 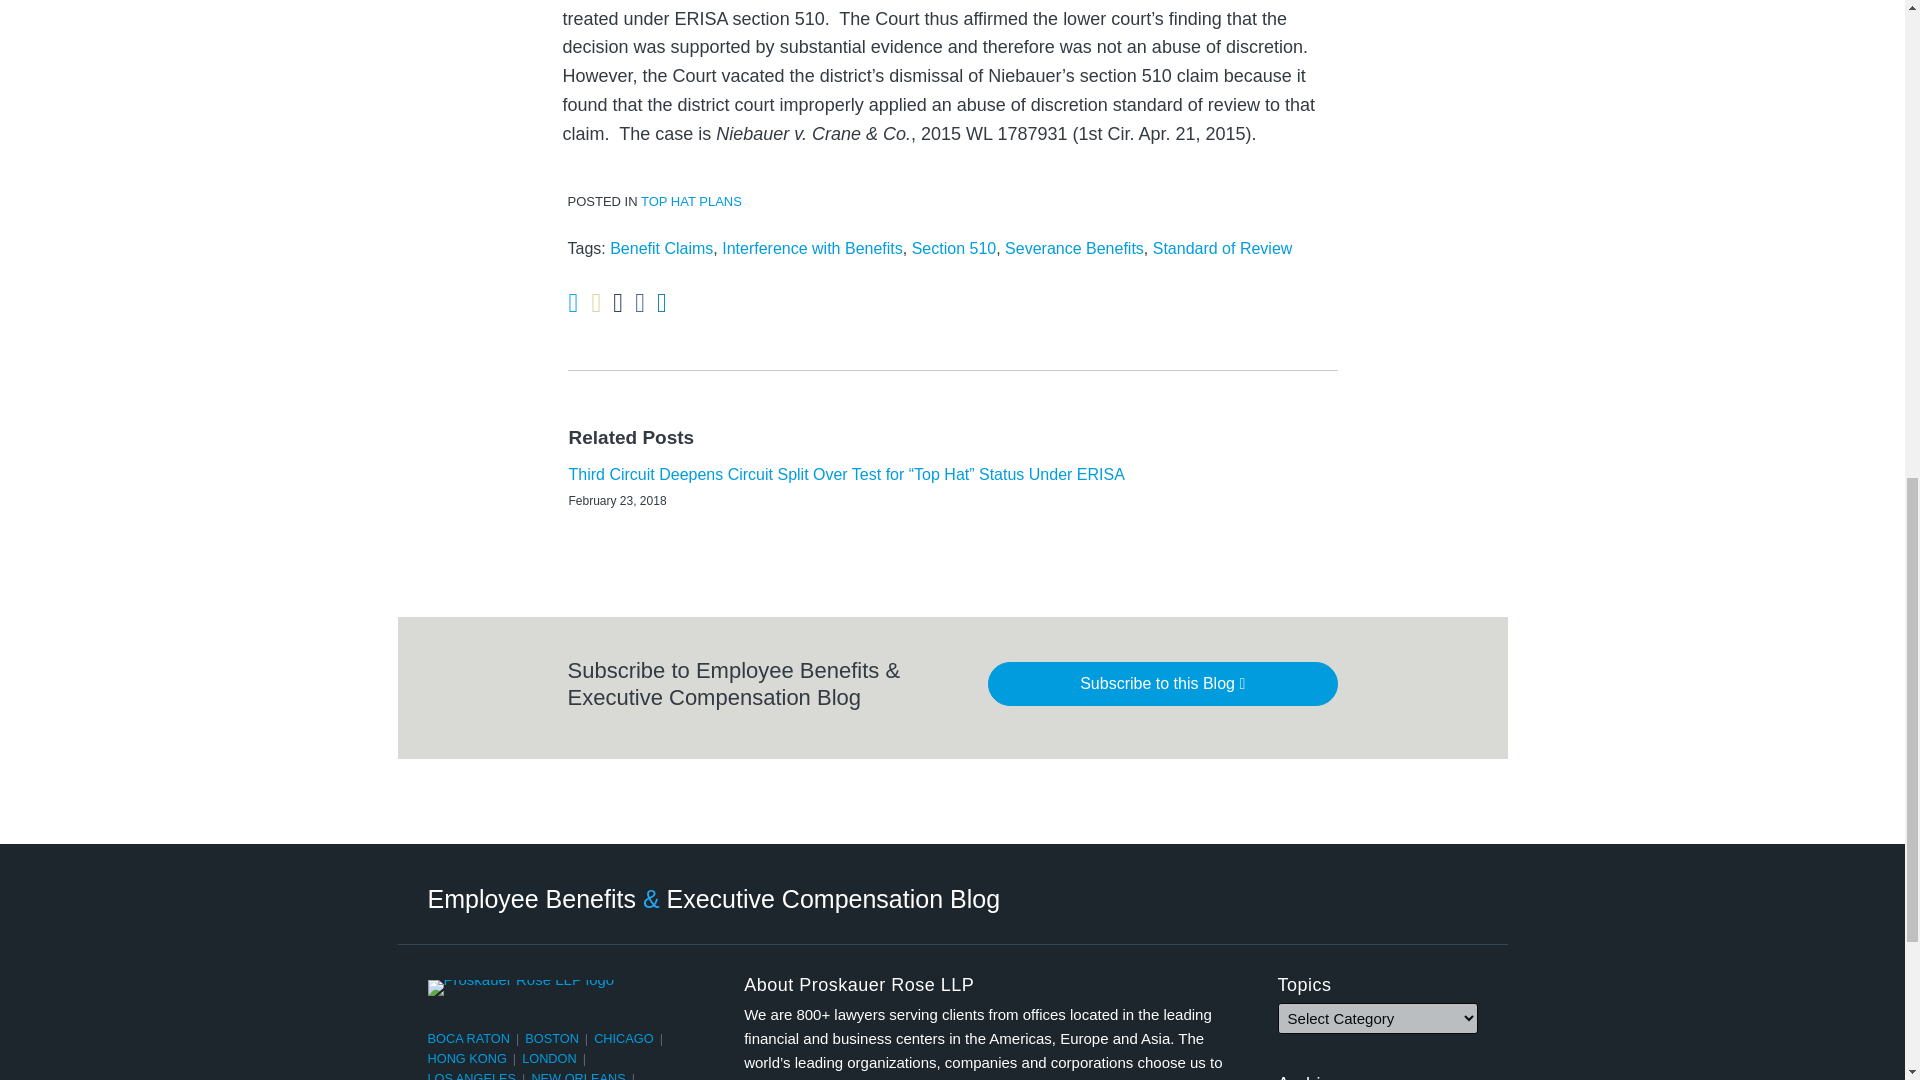 What do you see at coordinates (467, 1058) in the screenshot?
I see `HONG KONG` at bounding box center [467, 1058].